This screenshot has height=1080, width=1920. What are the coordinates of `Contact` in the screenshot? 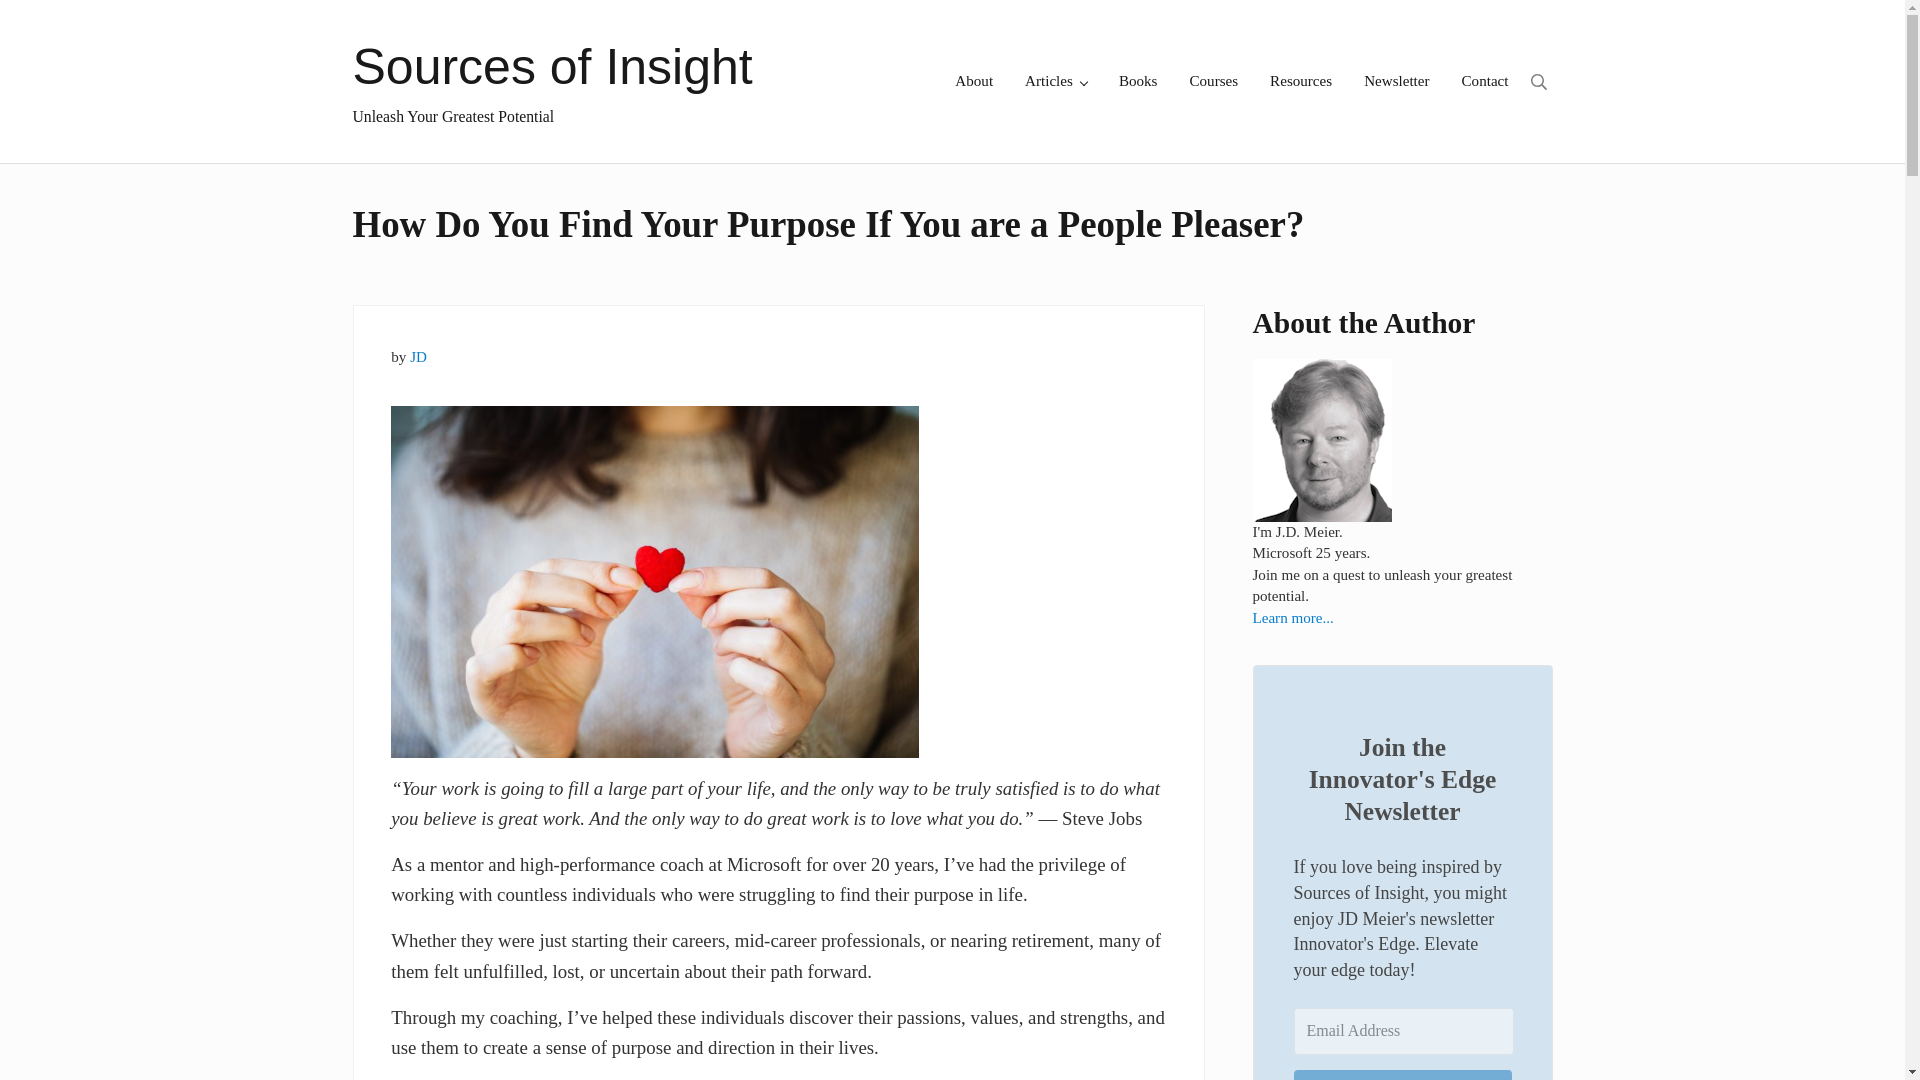 It's located at (1484, 80).